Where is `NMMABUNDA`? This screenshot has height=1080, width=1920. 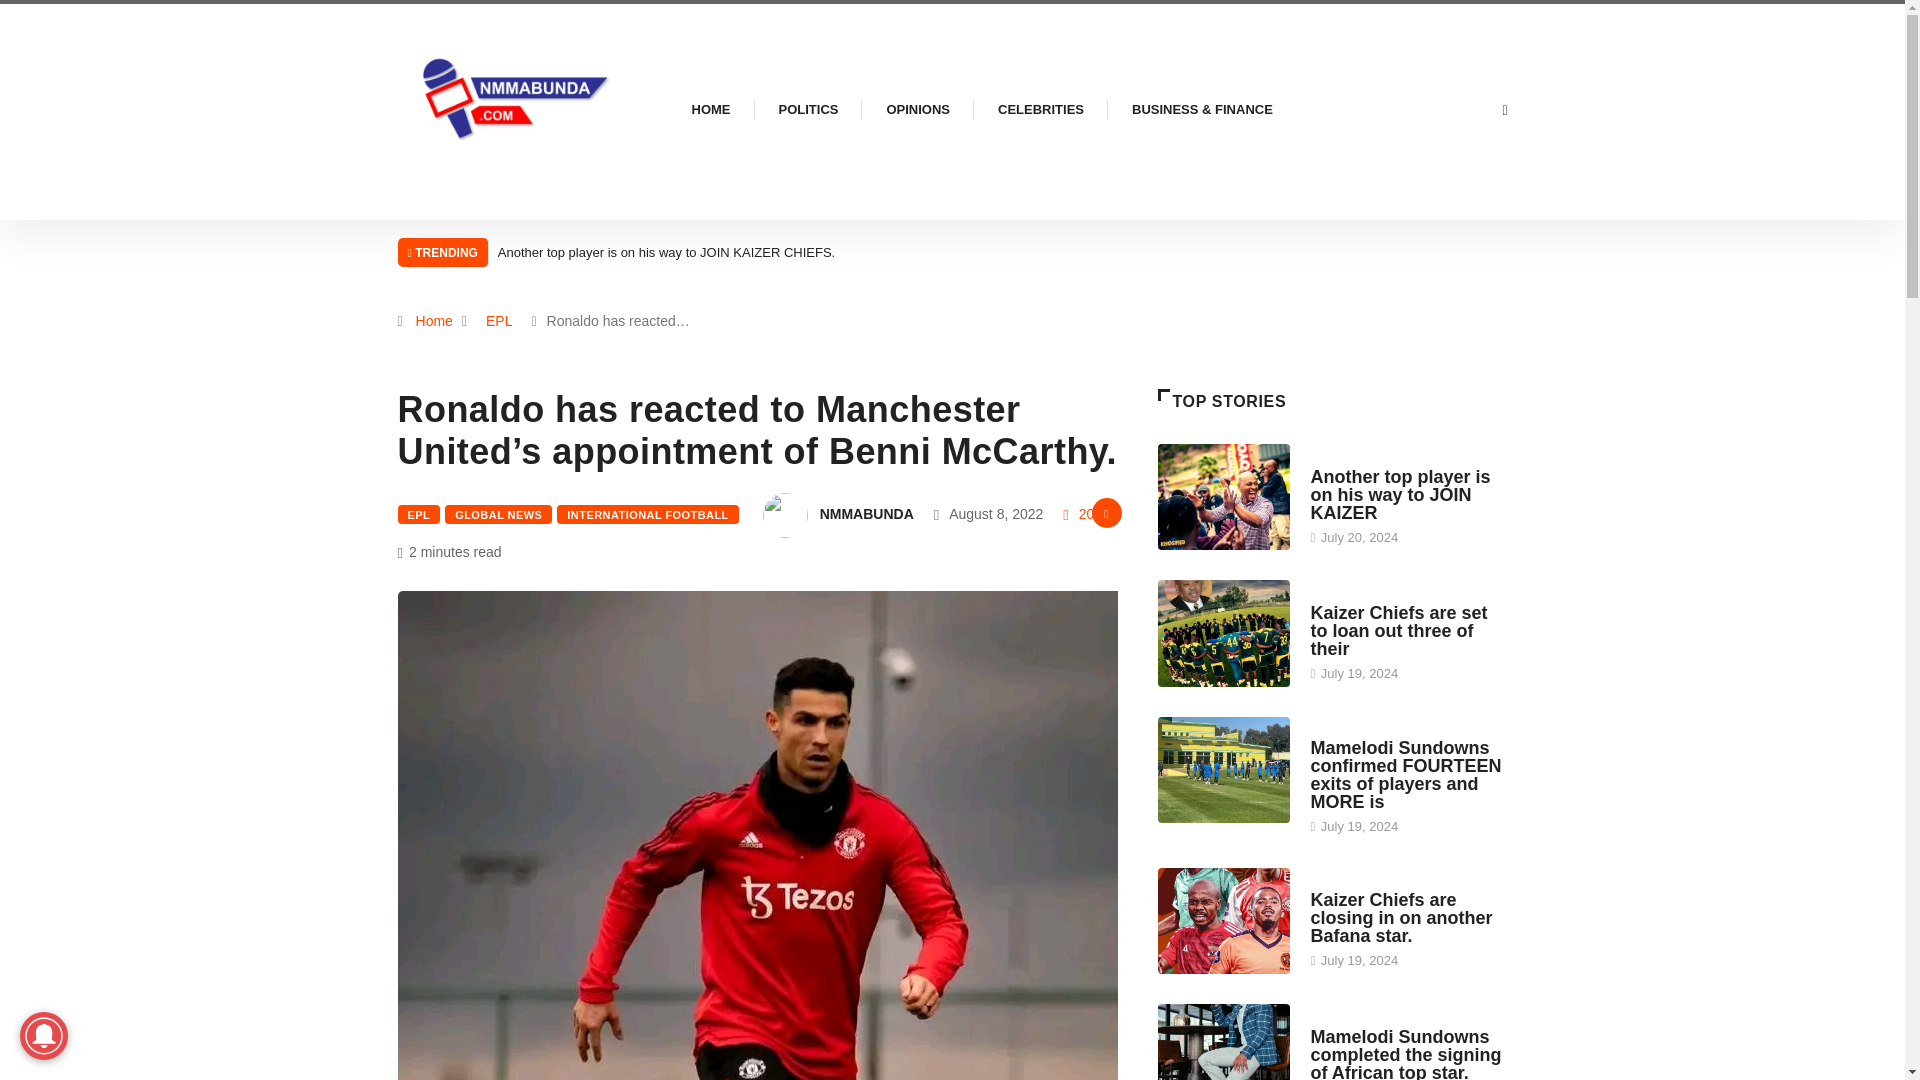 NMMABUNDA is located at coordinates (866, 514).